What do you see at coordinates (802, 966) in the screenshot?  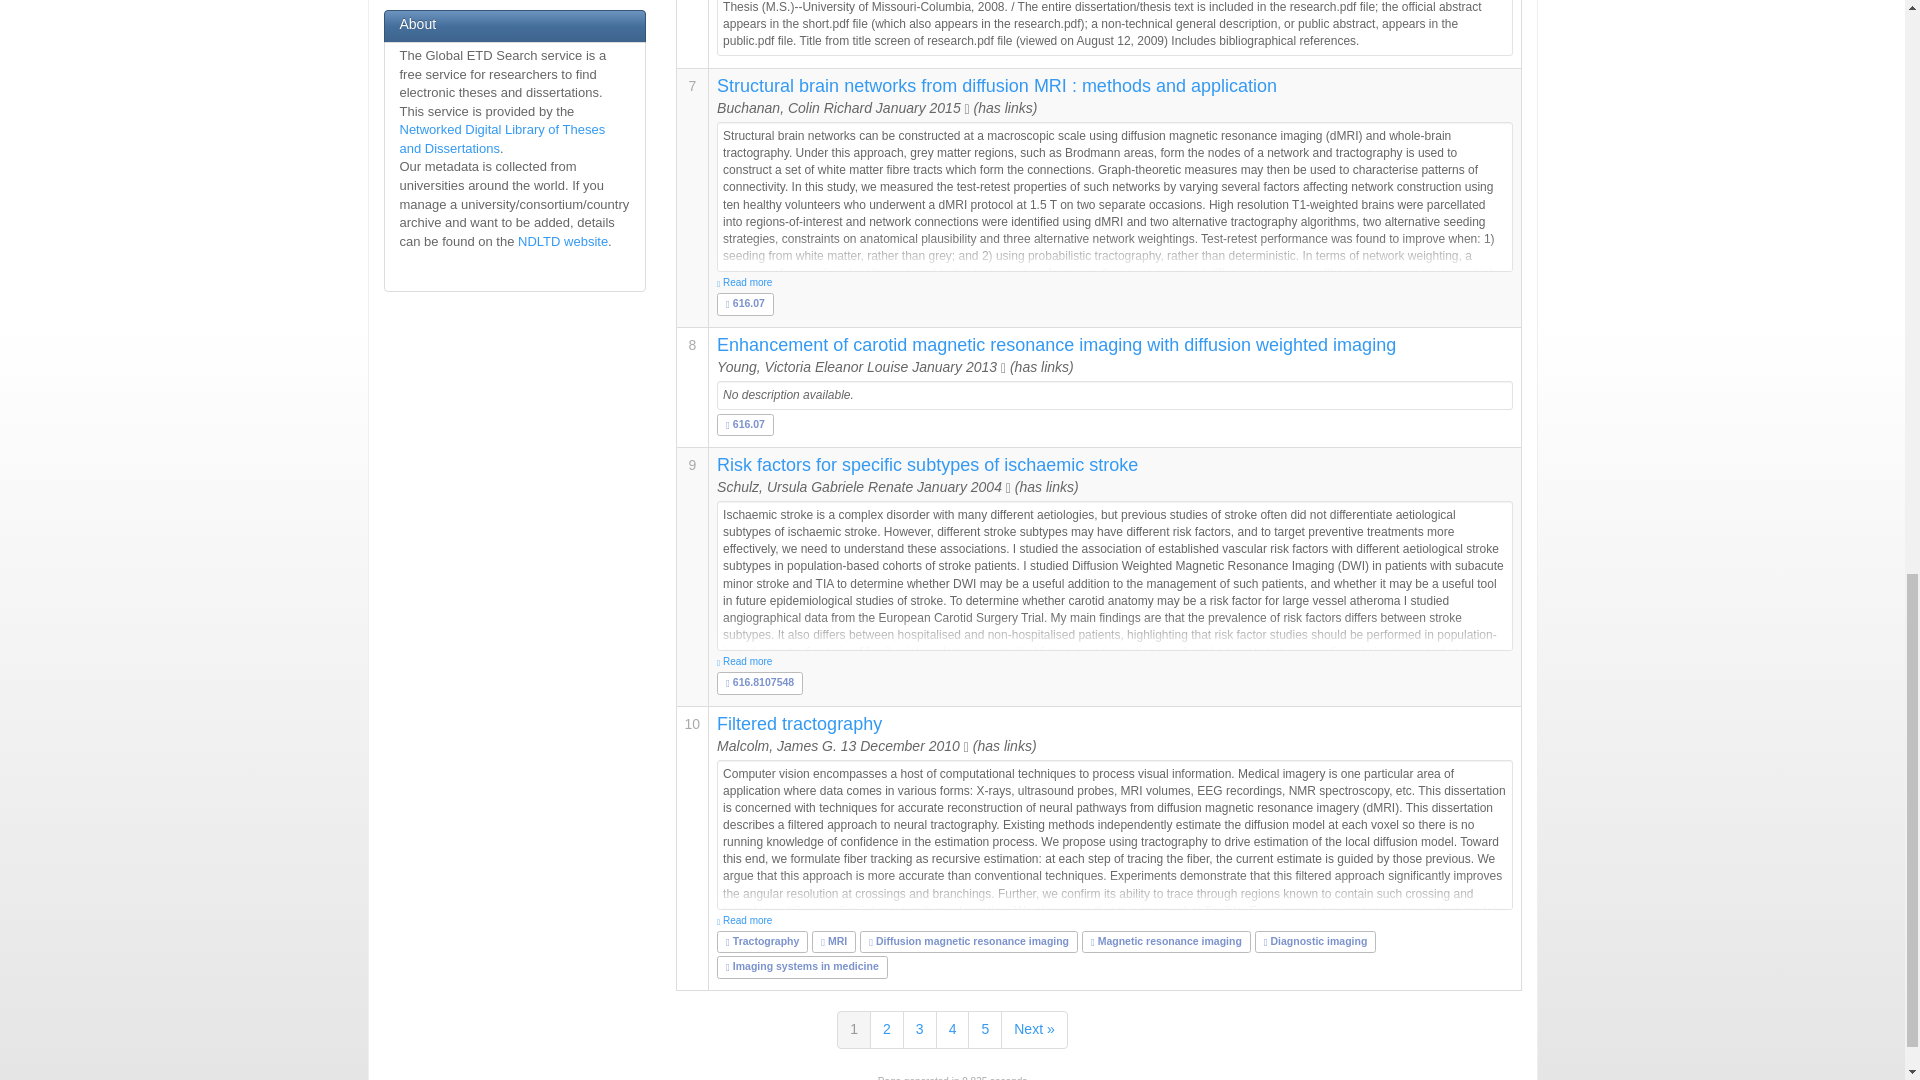 I see `Imaging systems in medicine` at bounding box center [802, 966].